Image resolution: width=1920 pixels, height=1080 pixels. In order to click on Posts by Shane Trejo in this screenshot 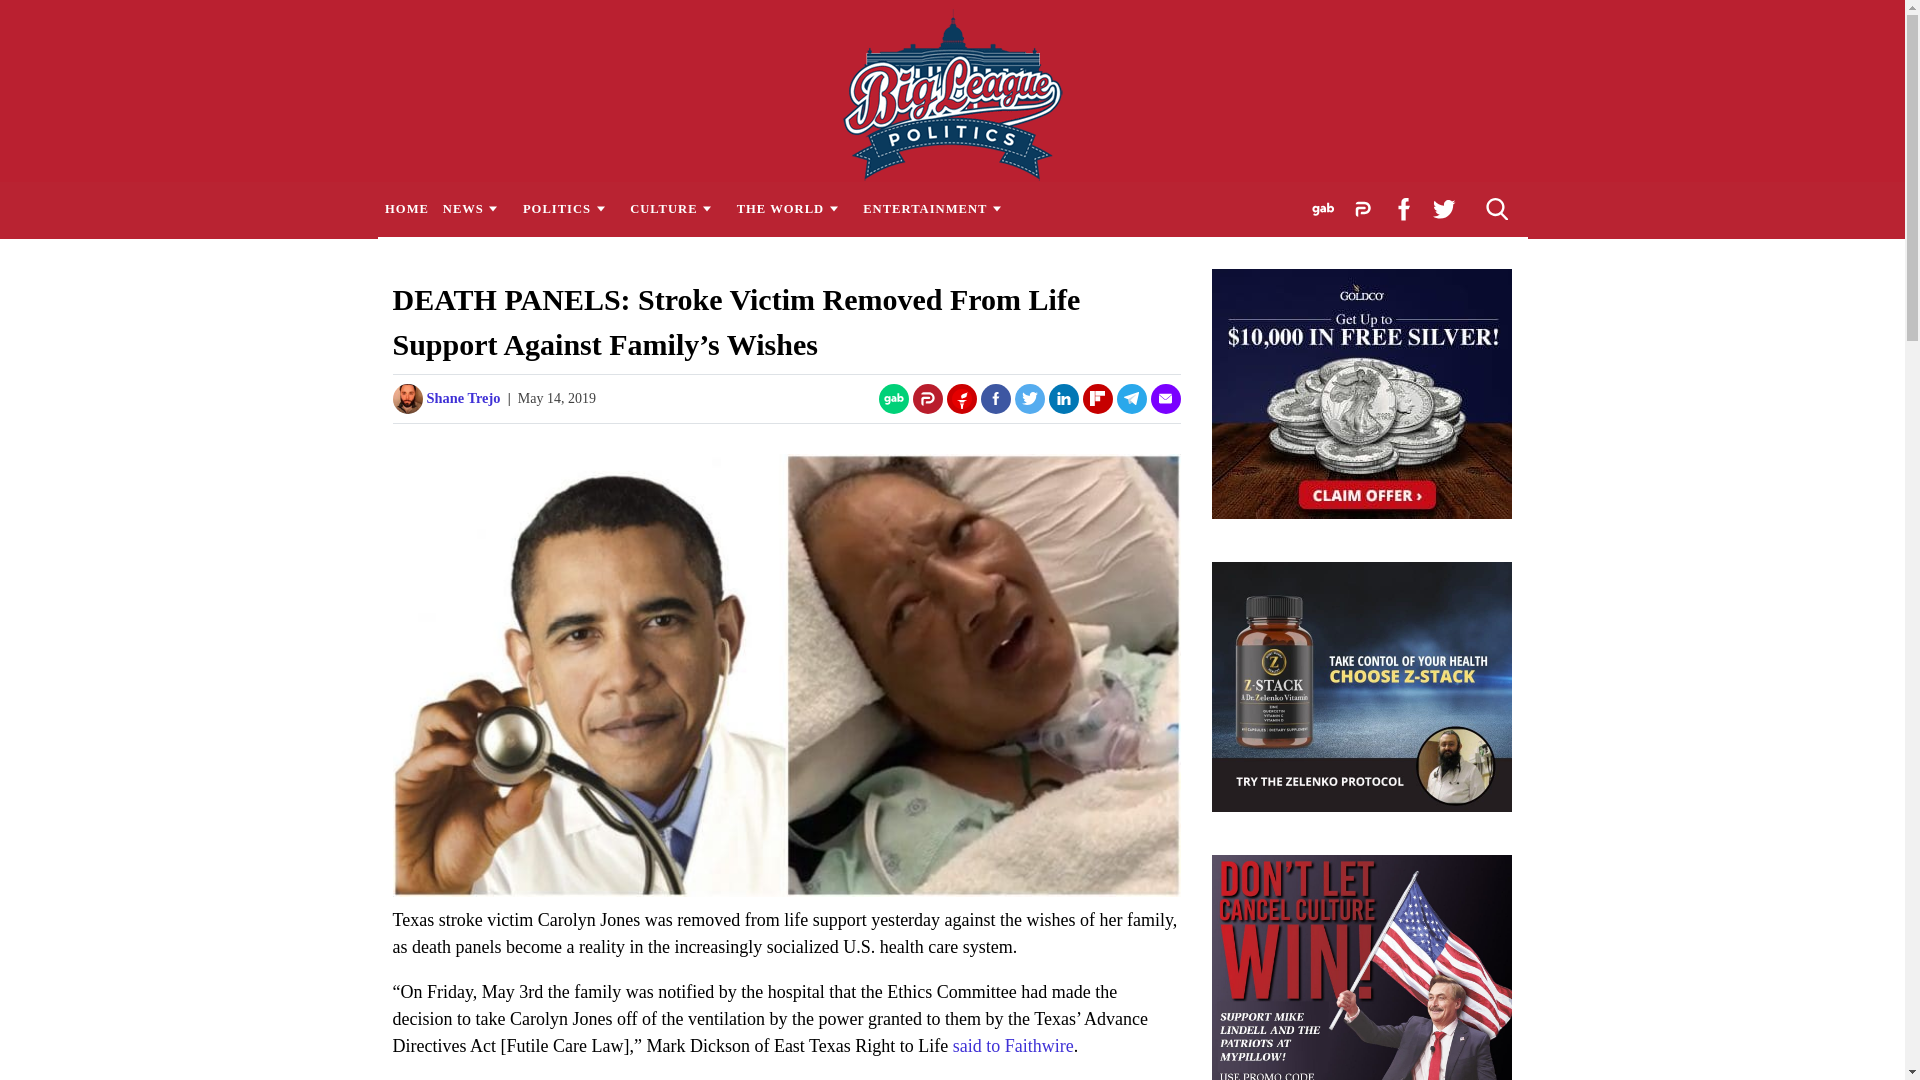, I will do `click(462, 398)`.